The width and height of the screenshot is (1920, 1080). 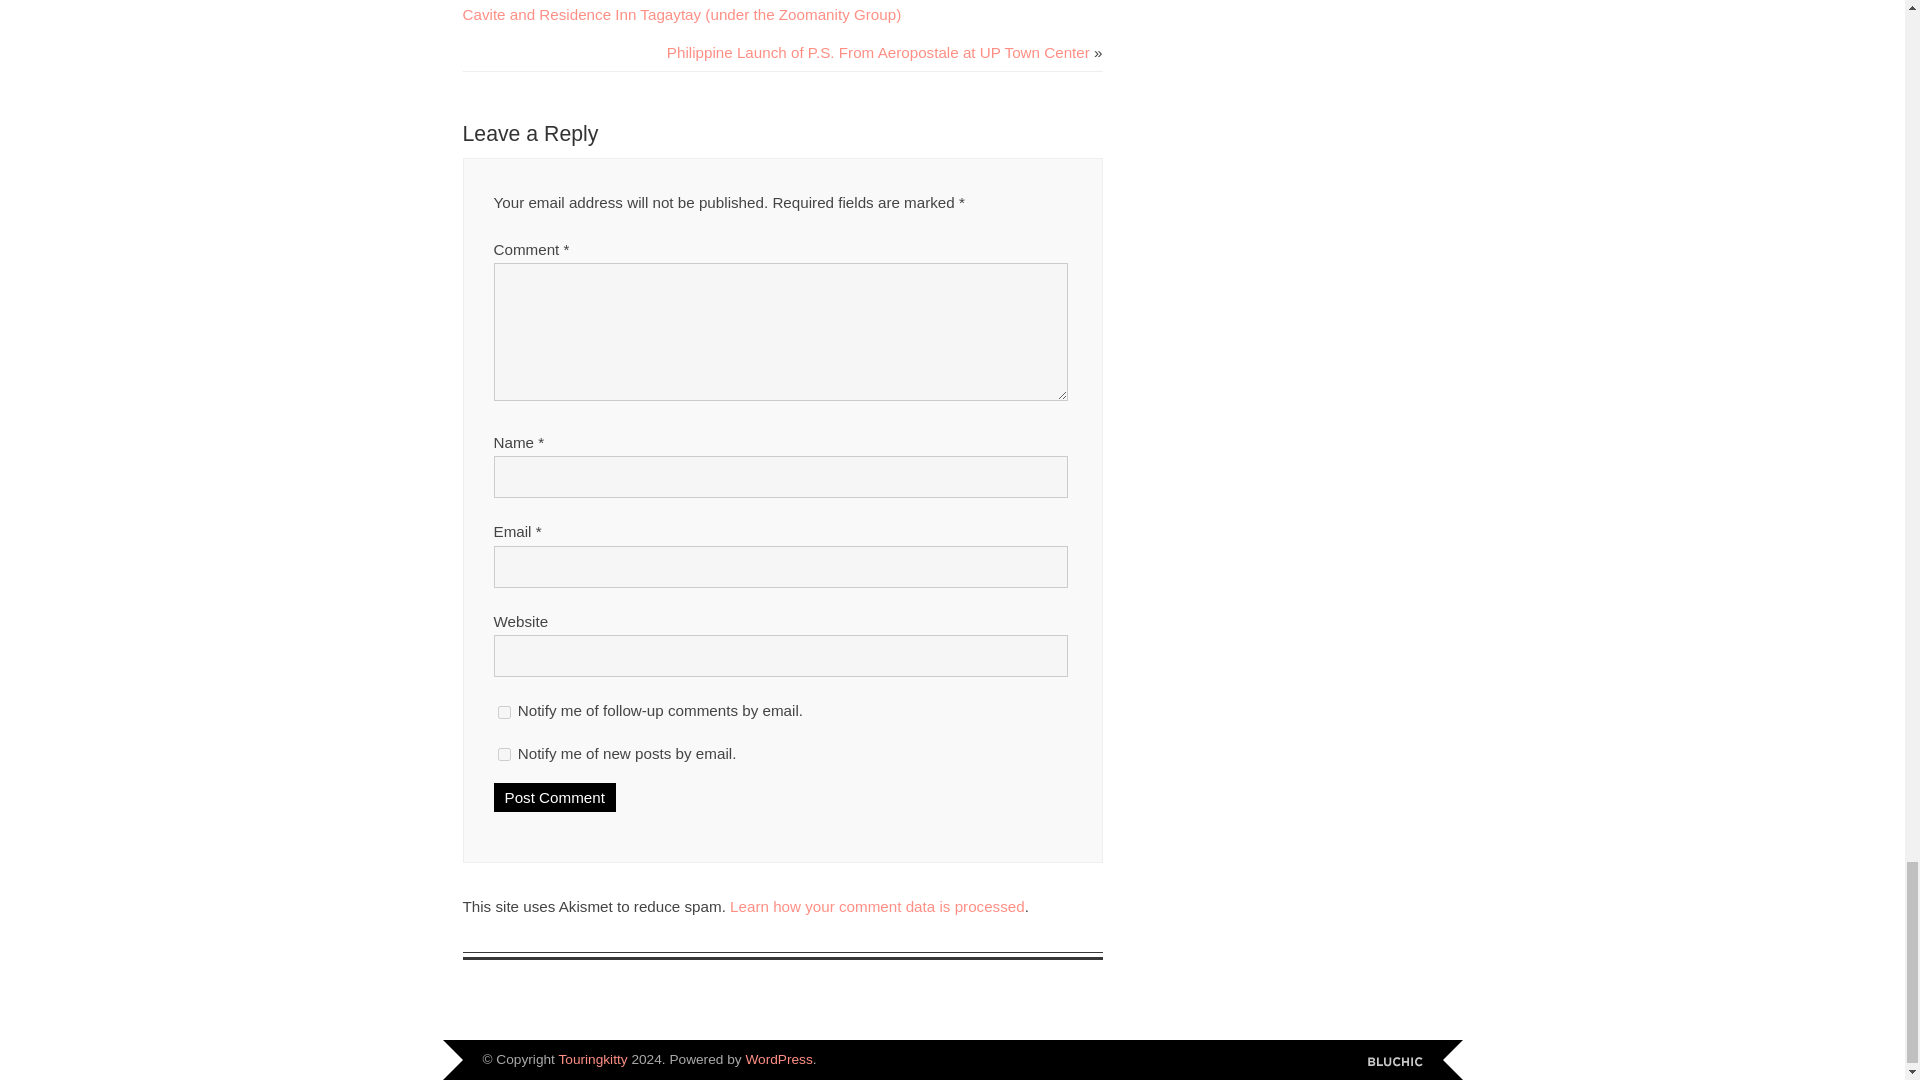 What do you see at coordinates (504, 754) in the screenshot?
I see `subscribe` at bounding box center [504, 754].